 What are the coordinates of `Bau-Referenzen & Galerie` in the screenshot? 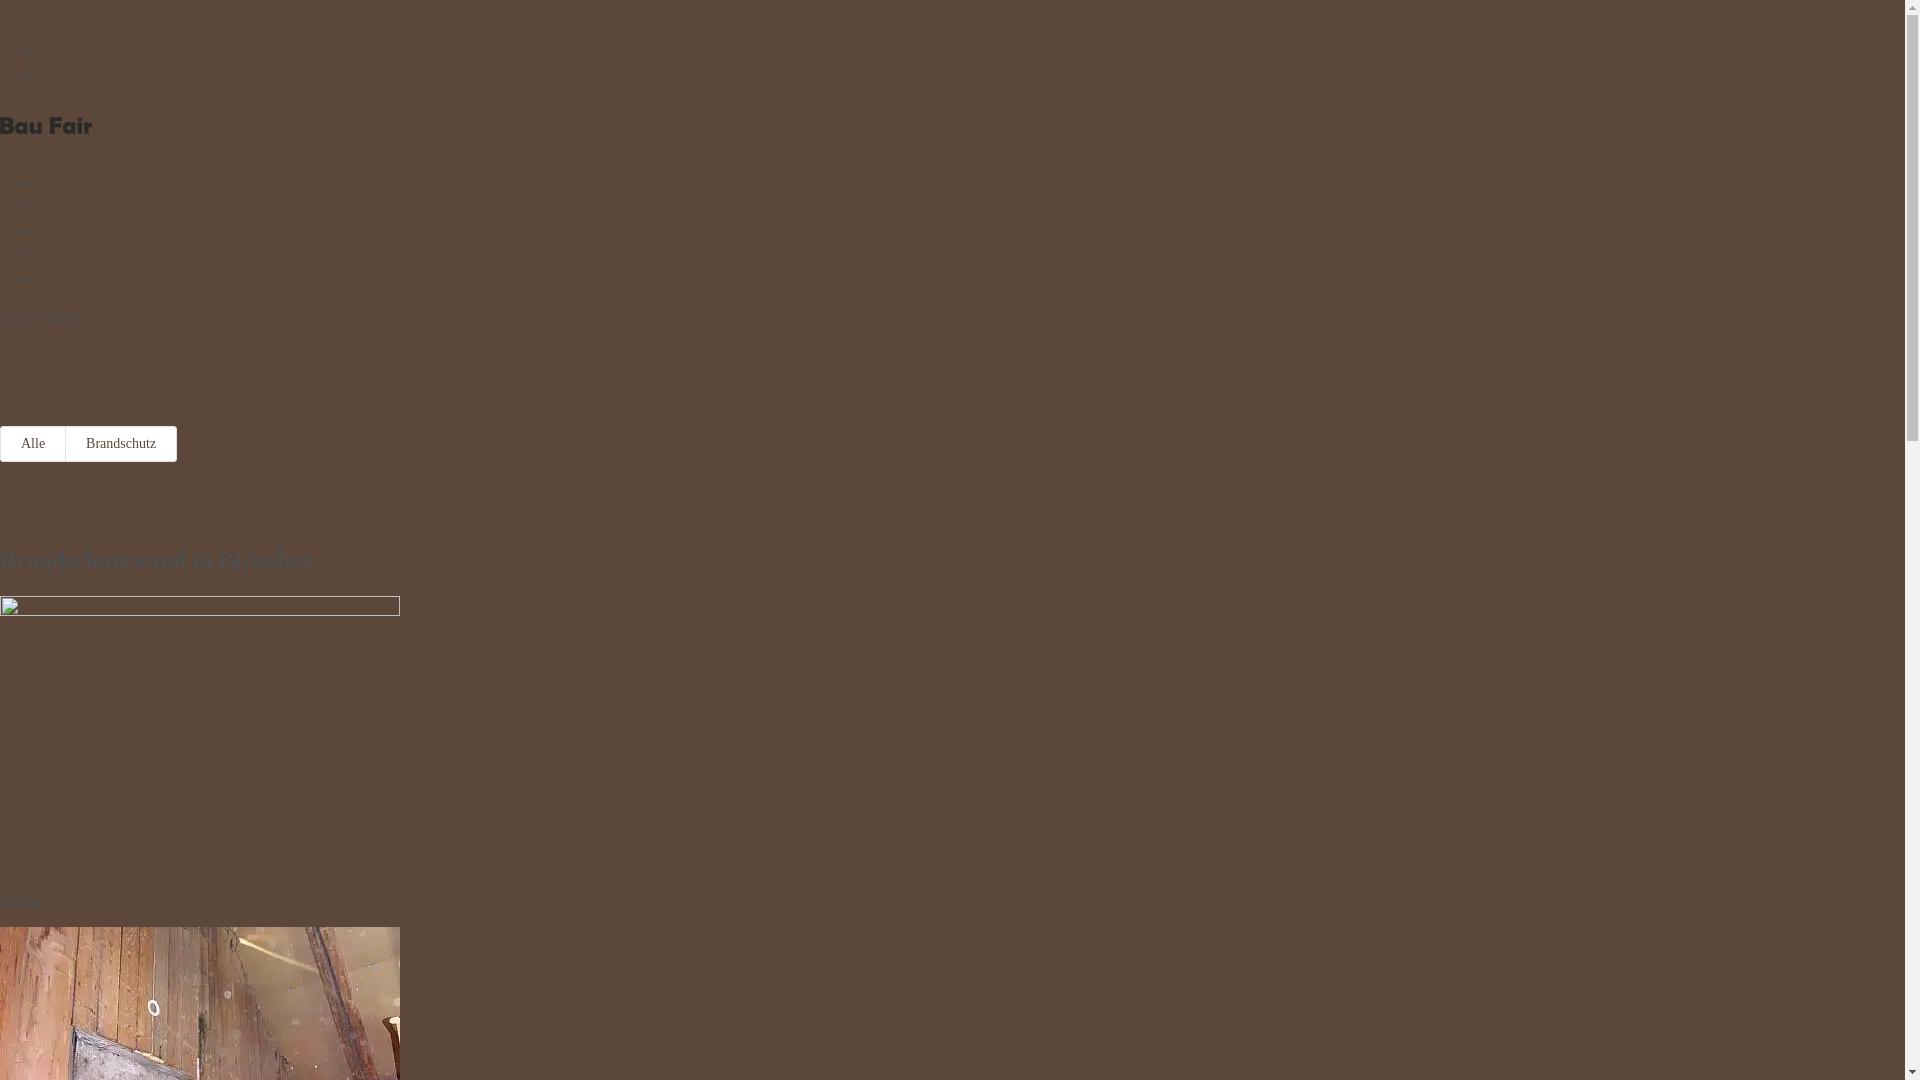 It's located at (126, 52).